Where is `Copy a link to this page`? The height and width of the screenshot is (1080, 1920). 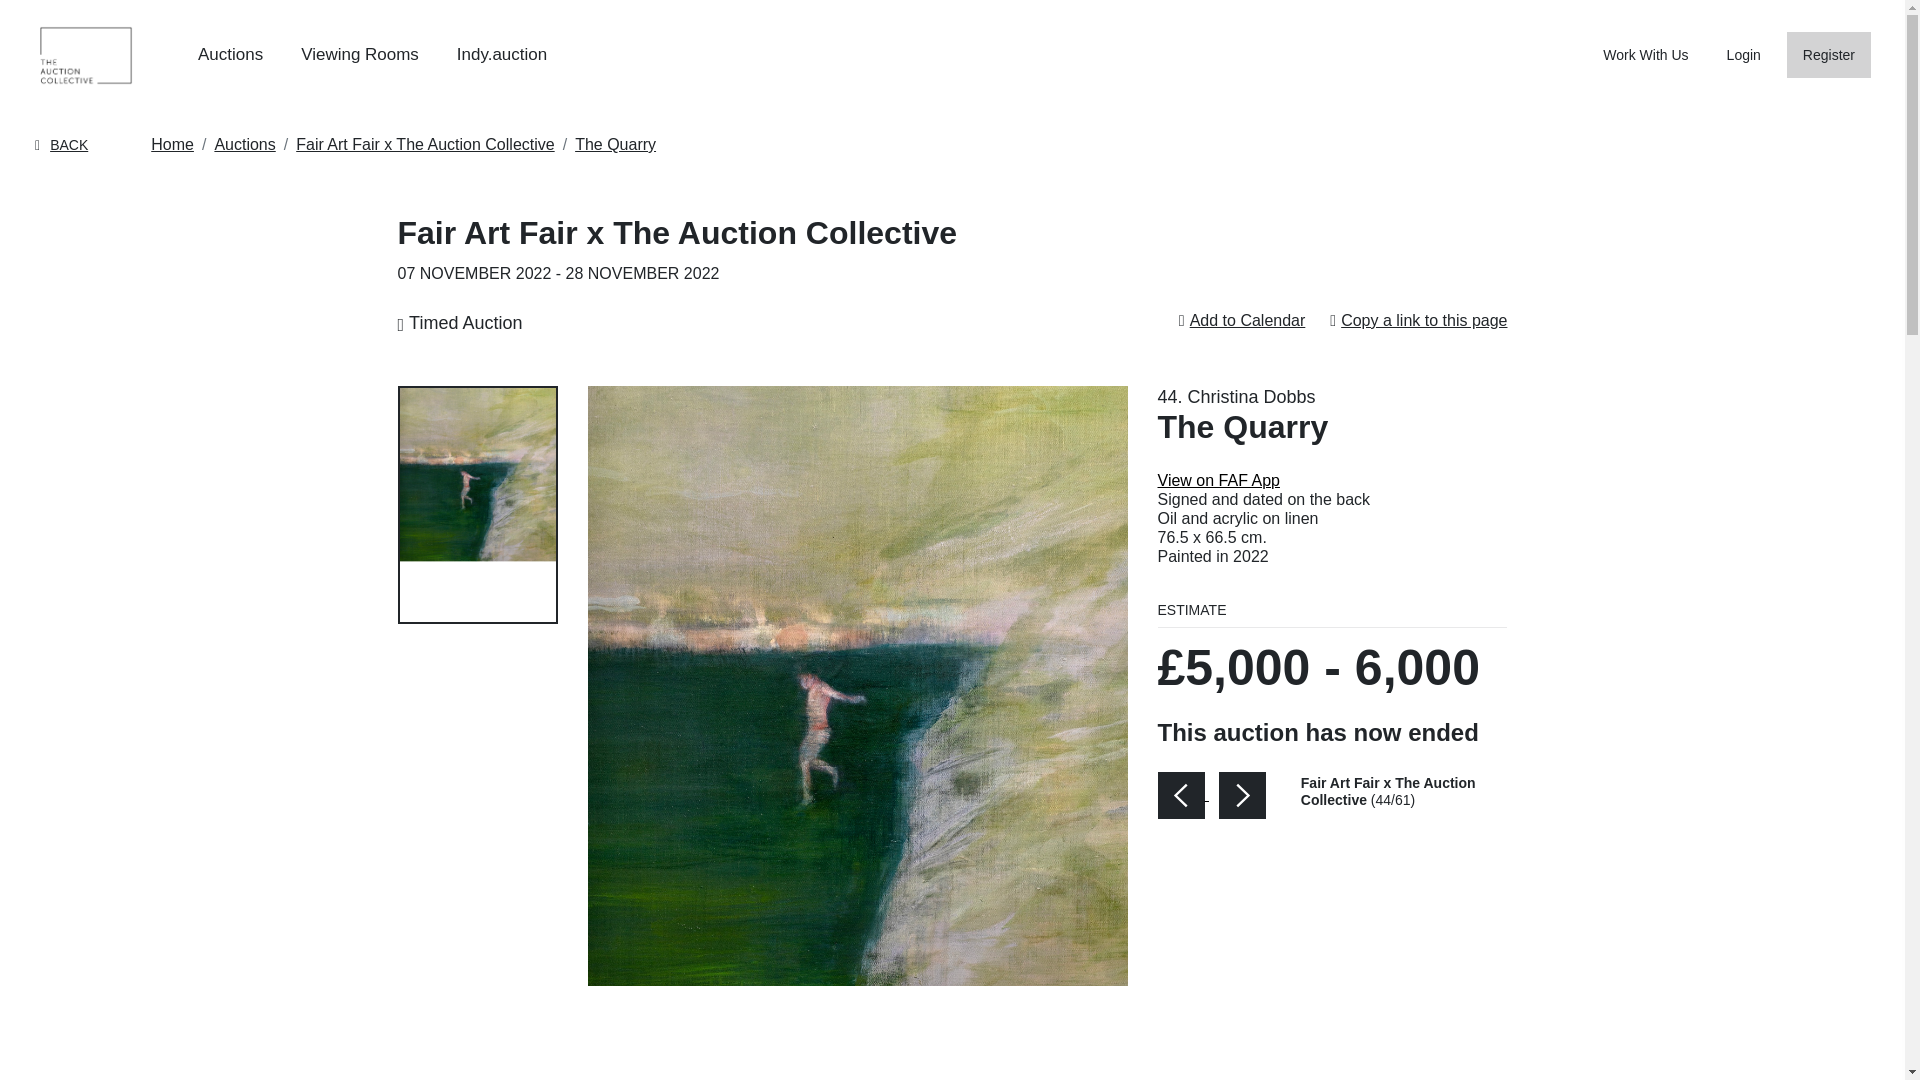 Copy a link to this page is located at coordinates (1424, 320).